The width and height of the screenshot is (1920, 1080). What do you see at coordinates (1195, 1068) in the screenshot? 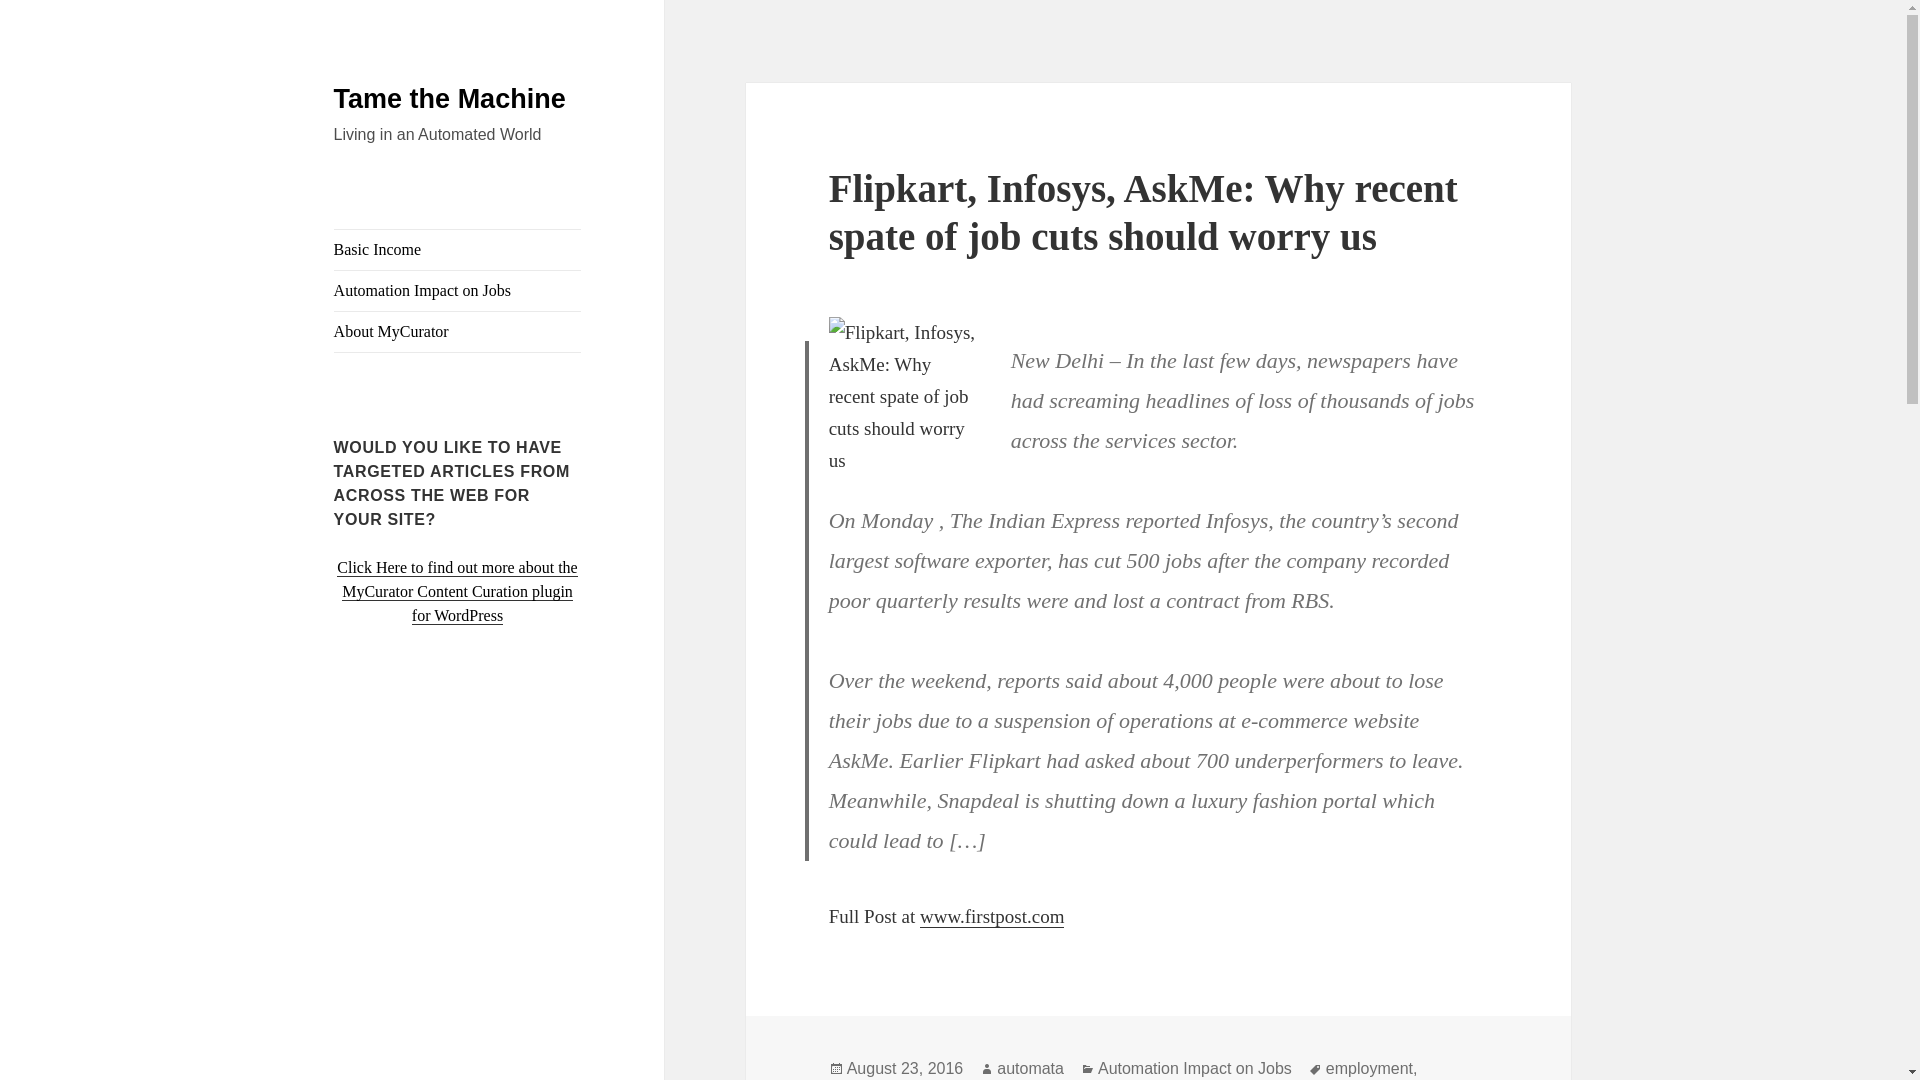
I see `Automation Impact on Jobs` at bounding box center [1195, 1068].